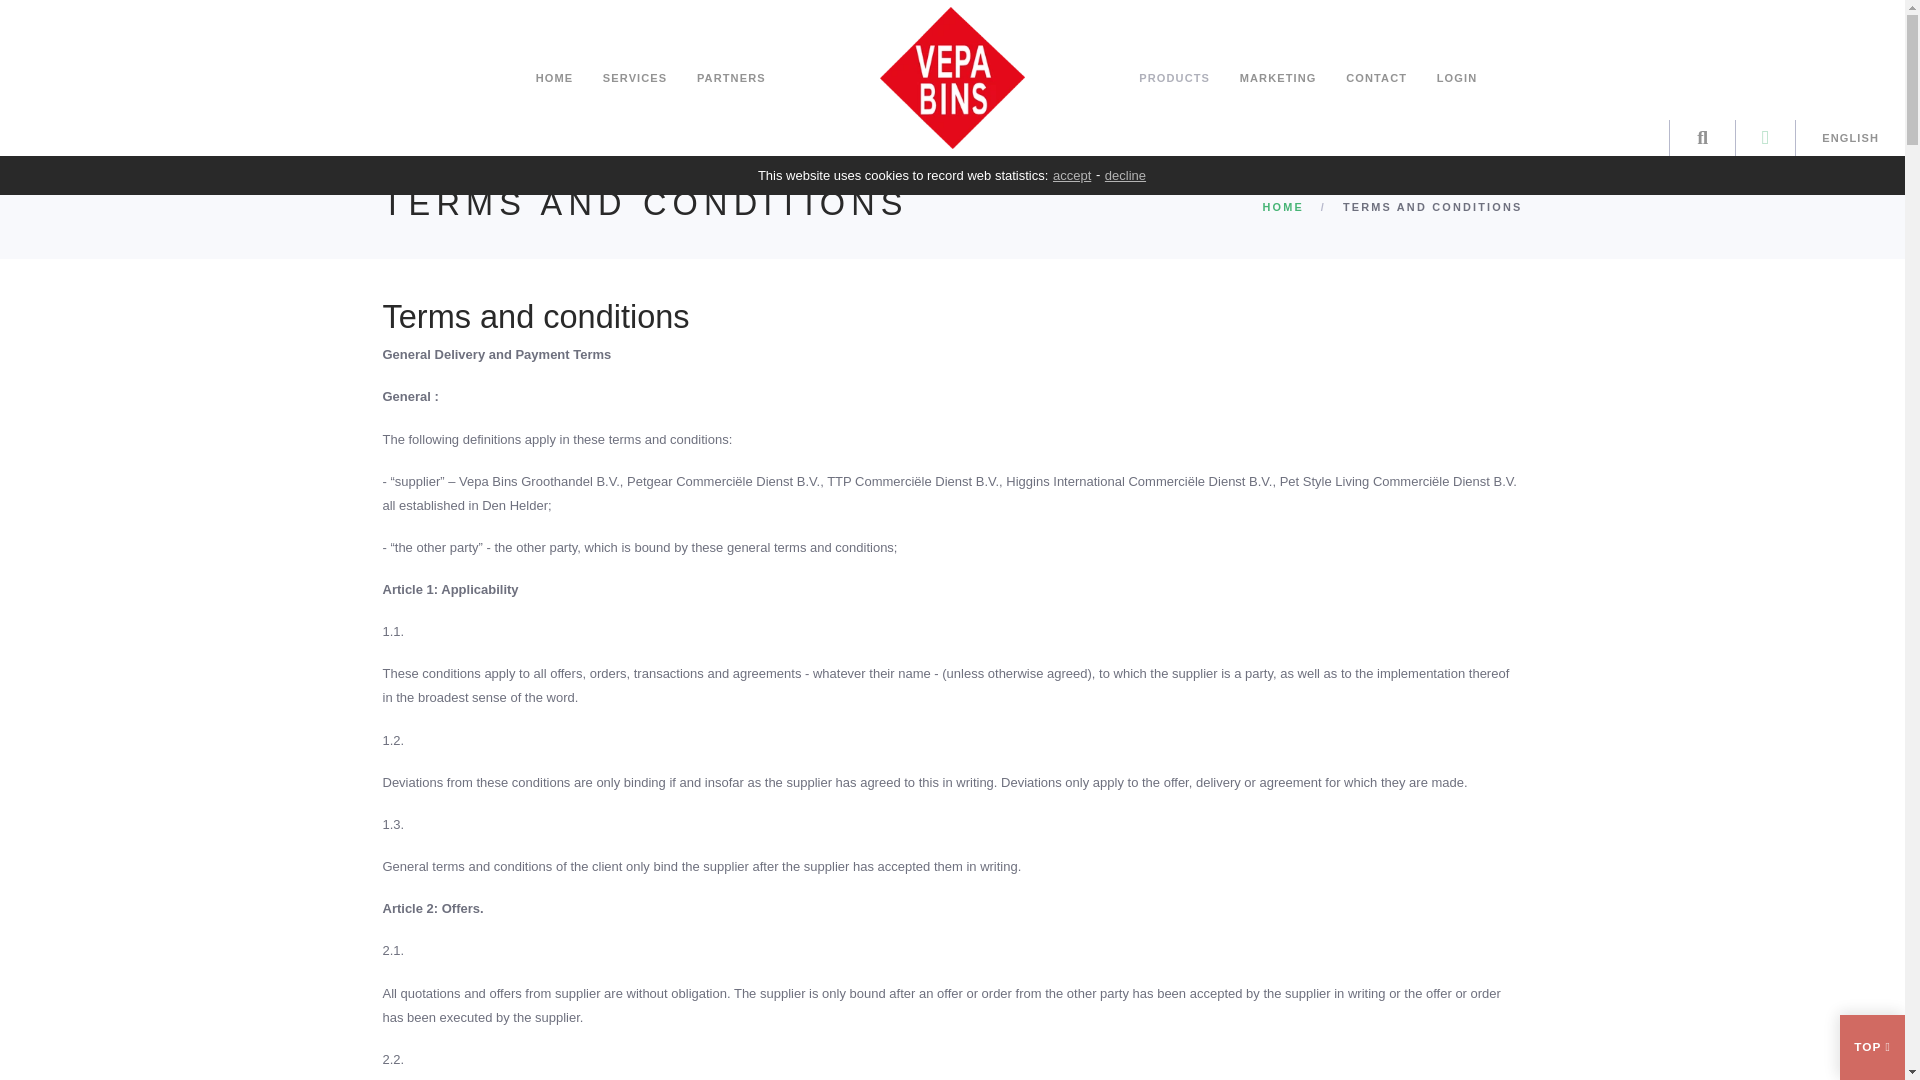  I want to click on SERVICES, so click(635, 76).